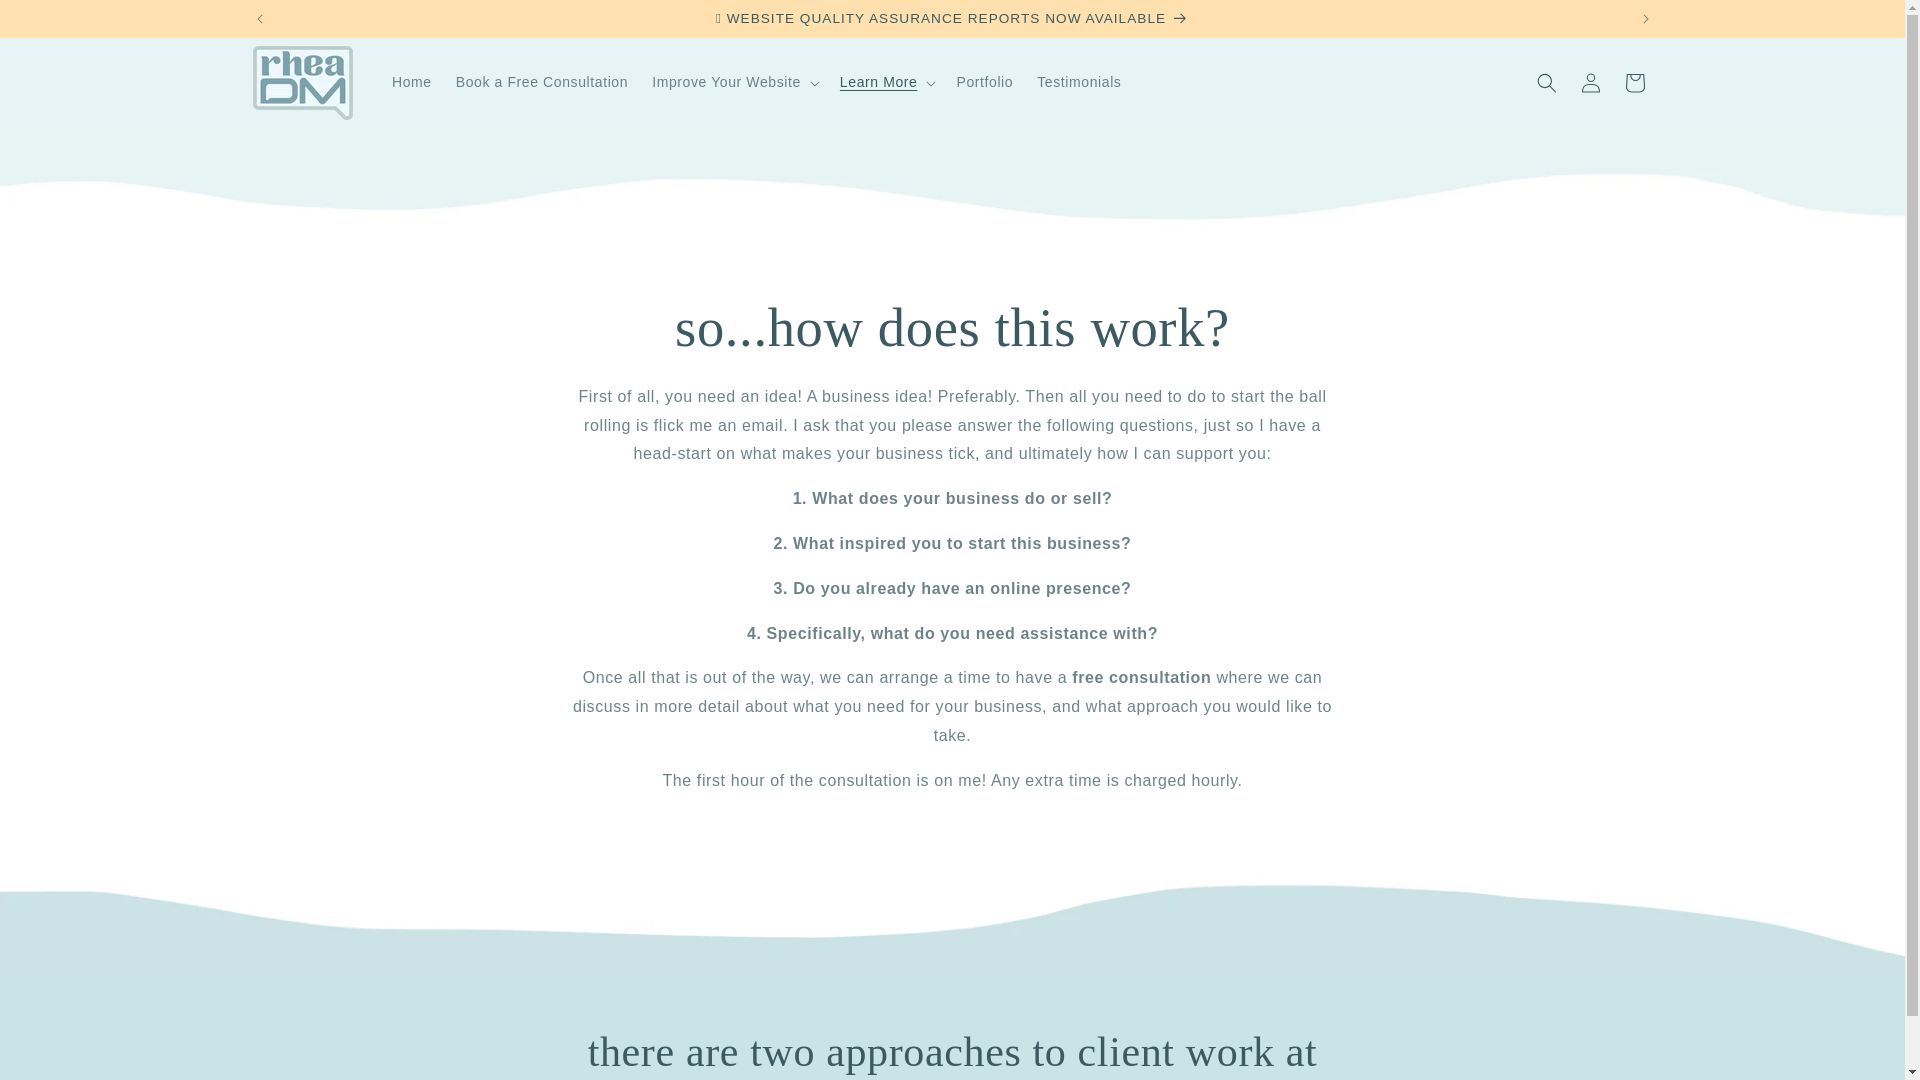 This screenshot has width=1920, height=1080. I want to click on Cart, so click(1634, 82).